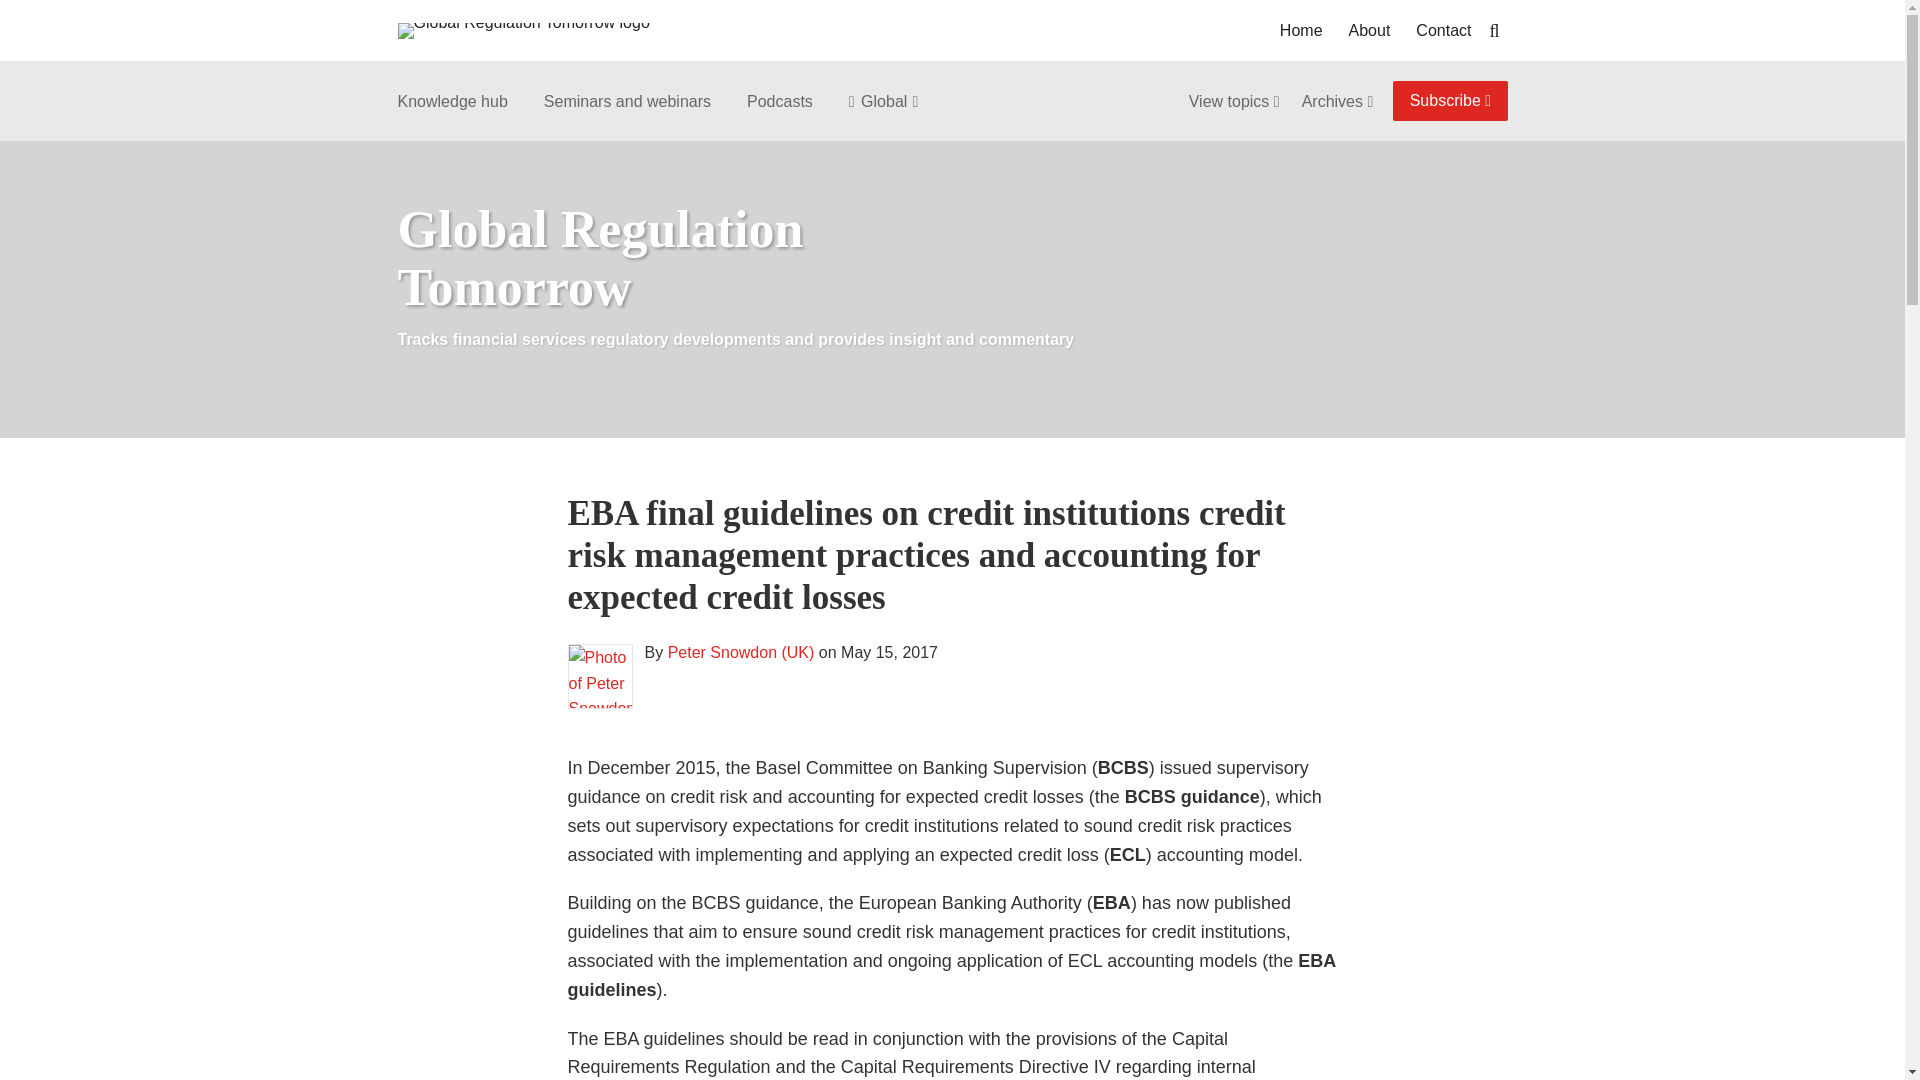 The image size is (1920, 1080). What do you see at coordinates (1443, 31) in the screenshot?
I see `Contact` at bounding box center [1443, 31].